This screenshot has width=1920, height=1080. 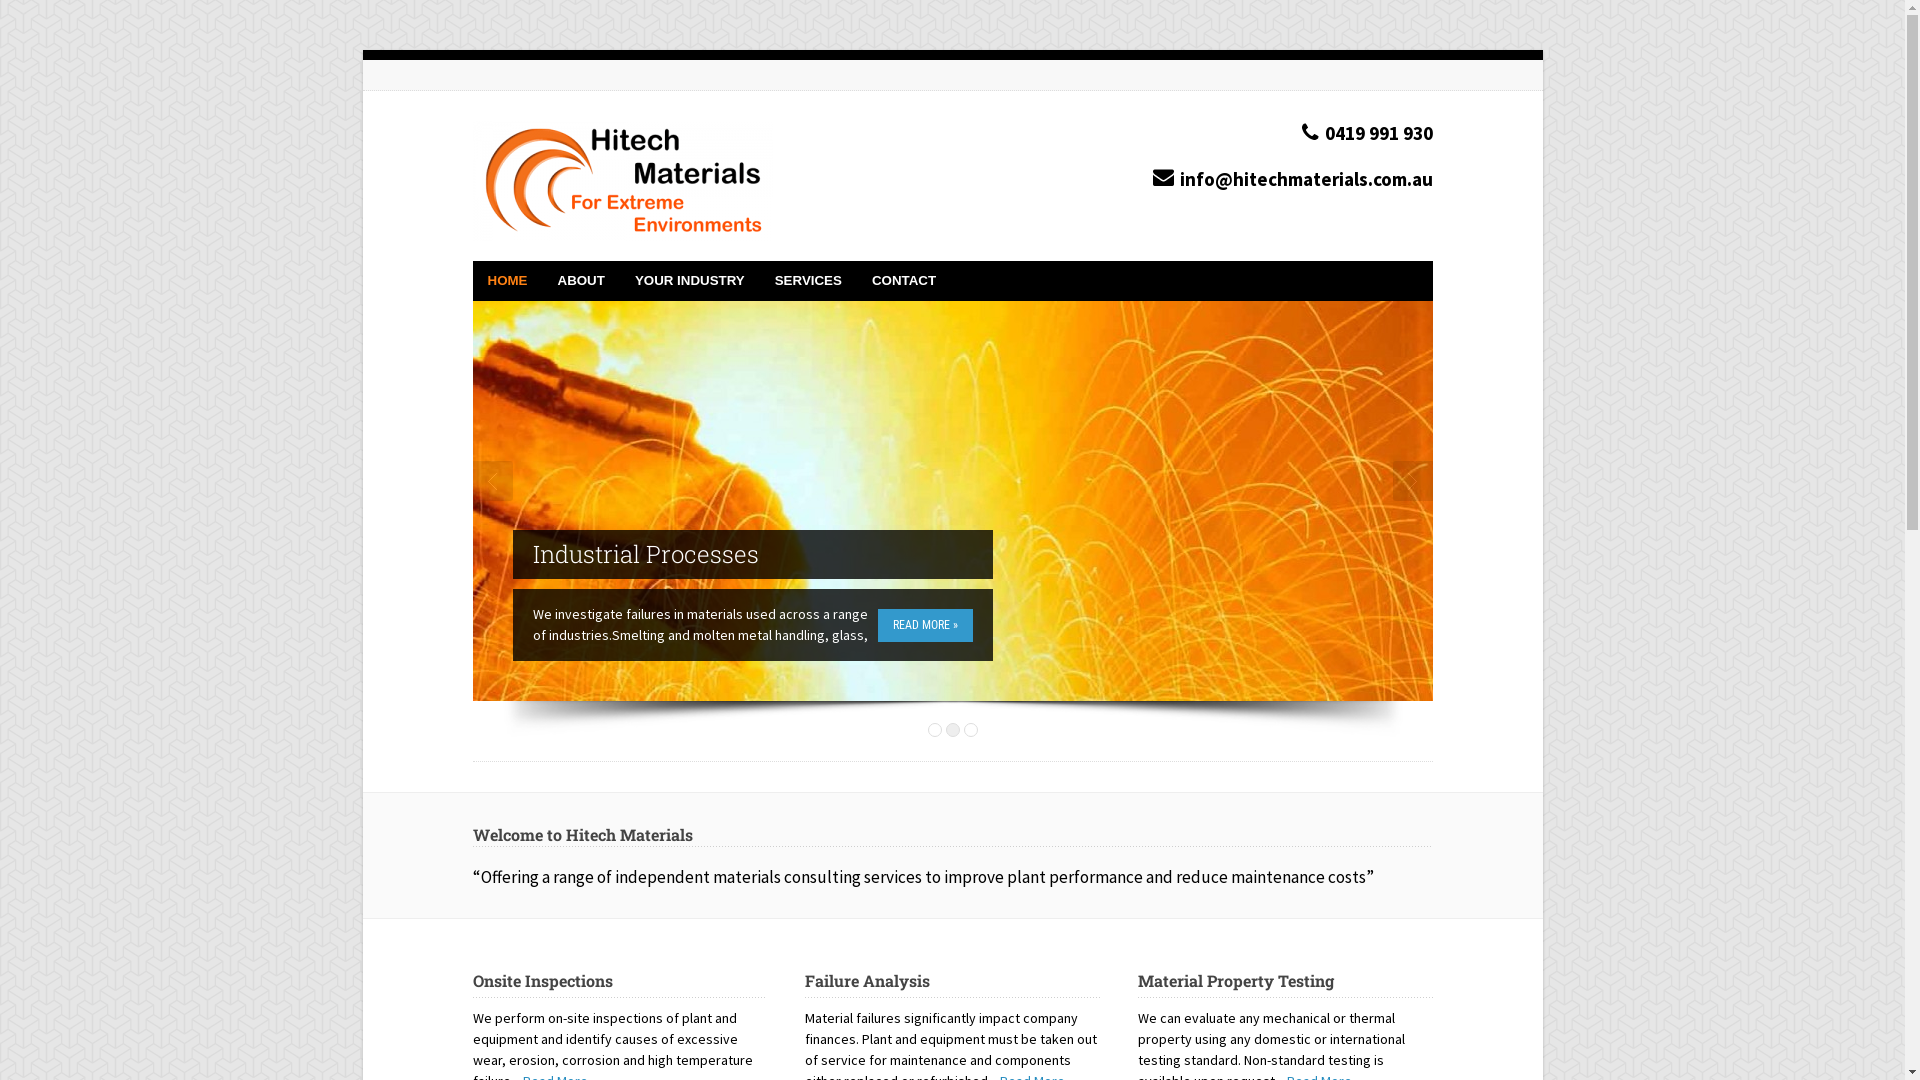 I want to click on Permanent Link to Mining & Mineral Processors, so click(x=952, y=501).